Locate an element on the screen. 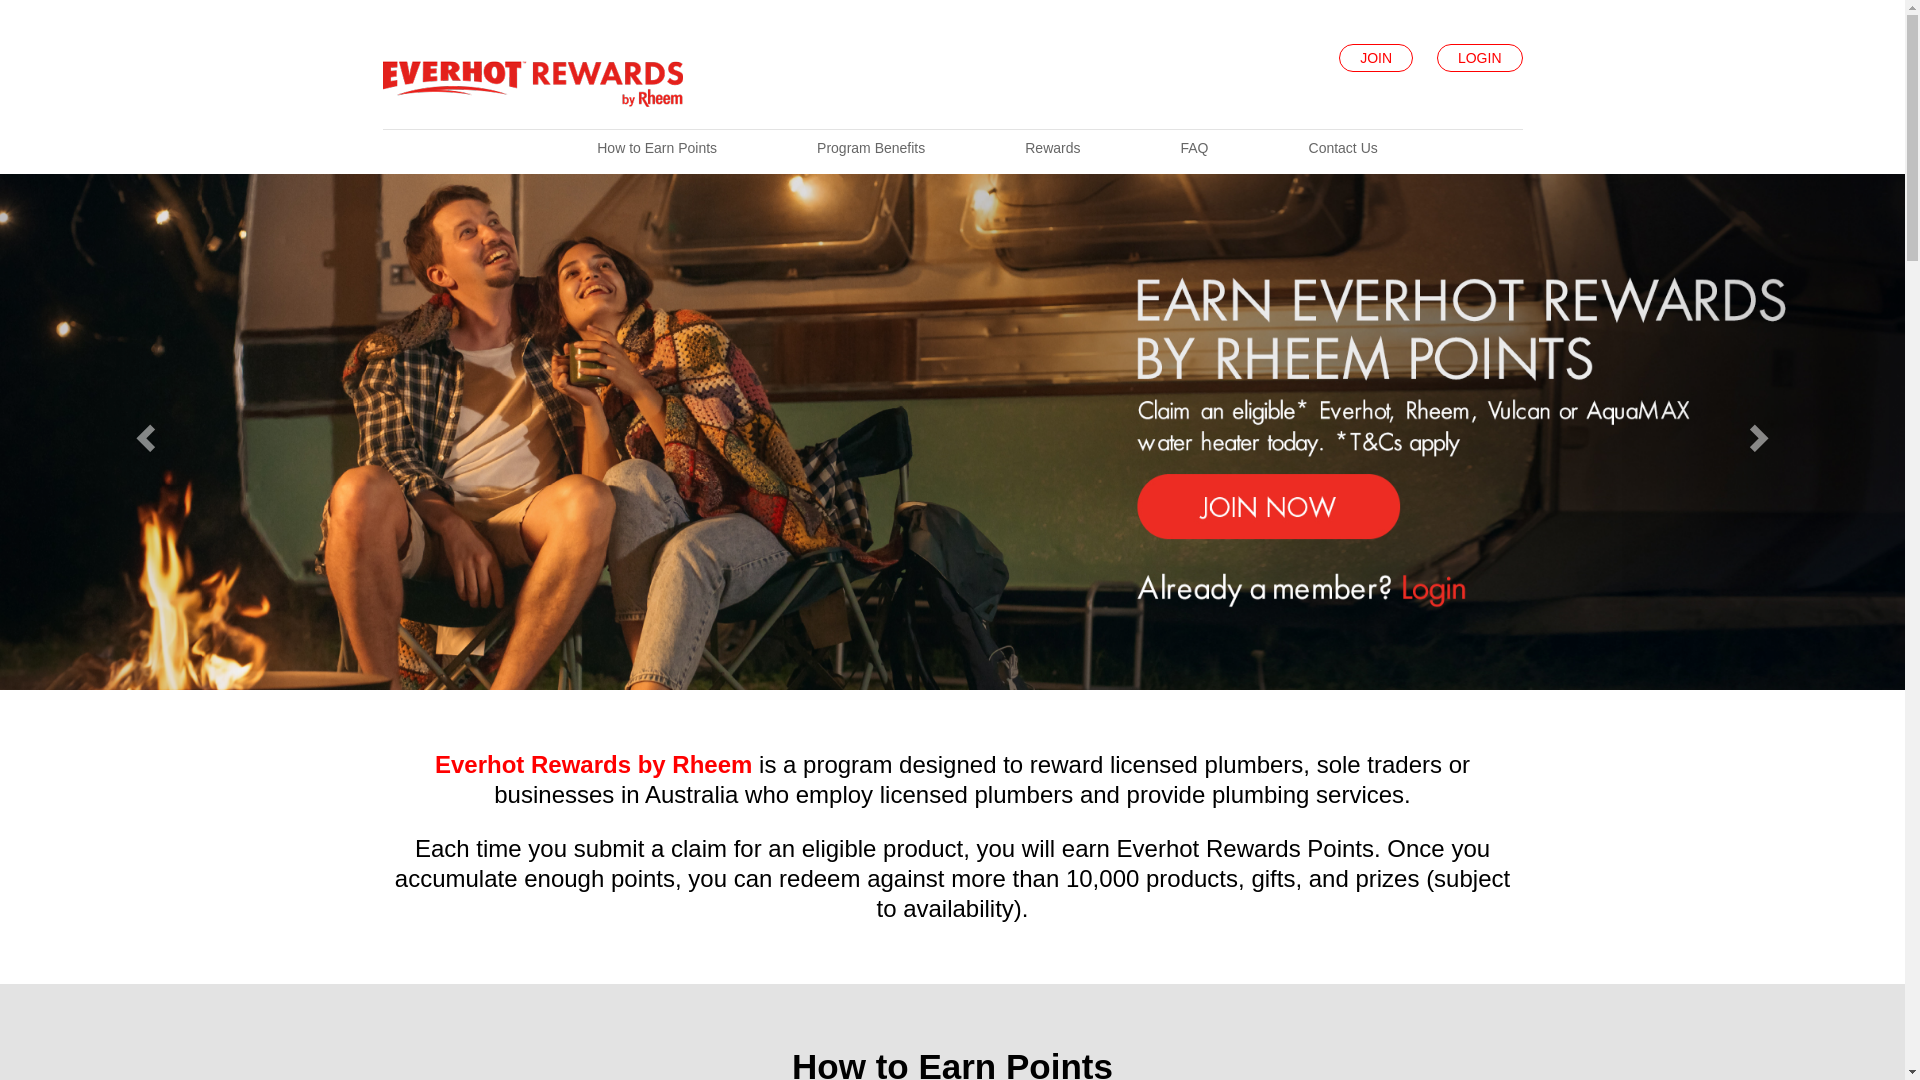 This screenshot has height=1080, width=1920. Next is located at coordinates (1762, 432).